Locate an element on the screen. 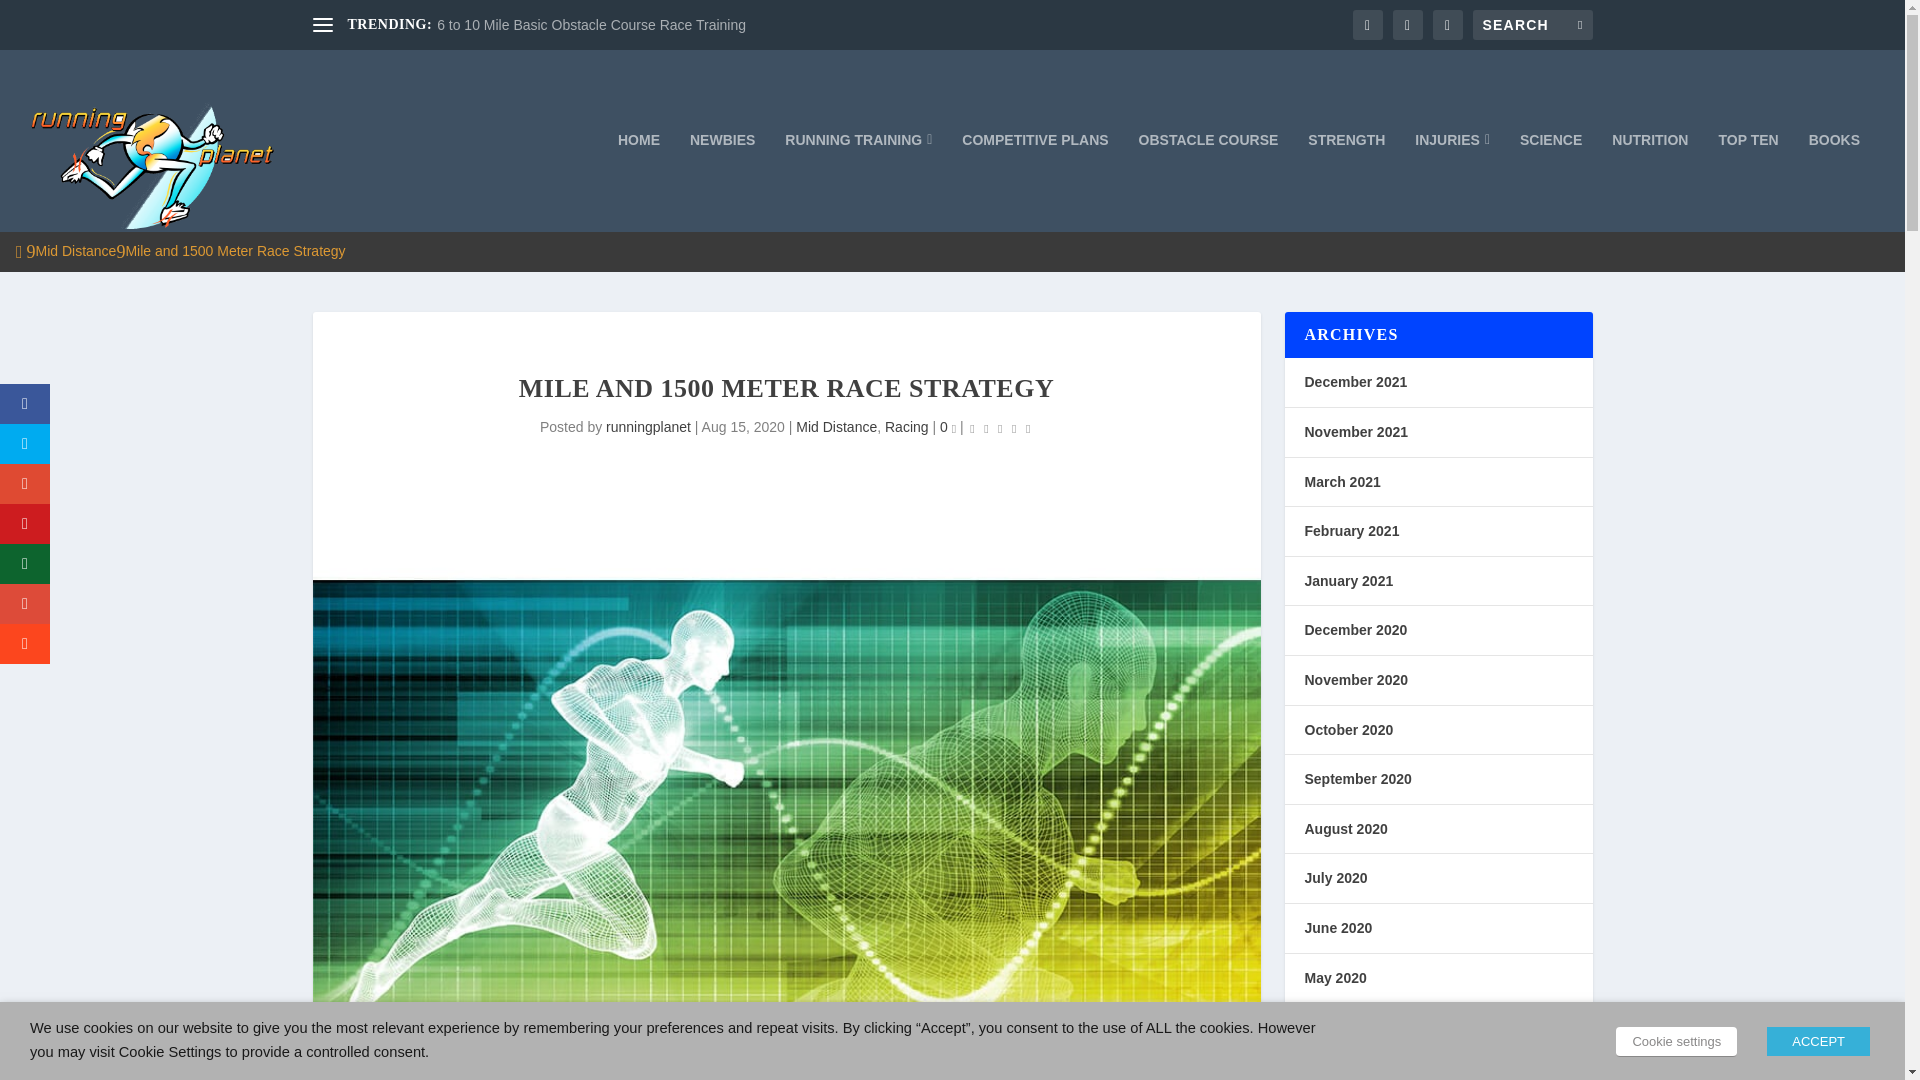 The image size is (1920, 1080). OBSTACLE COURSE is located at coordinates (1208, 182).